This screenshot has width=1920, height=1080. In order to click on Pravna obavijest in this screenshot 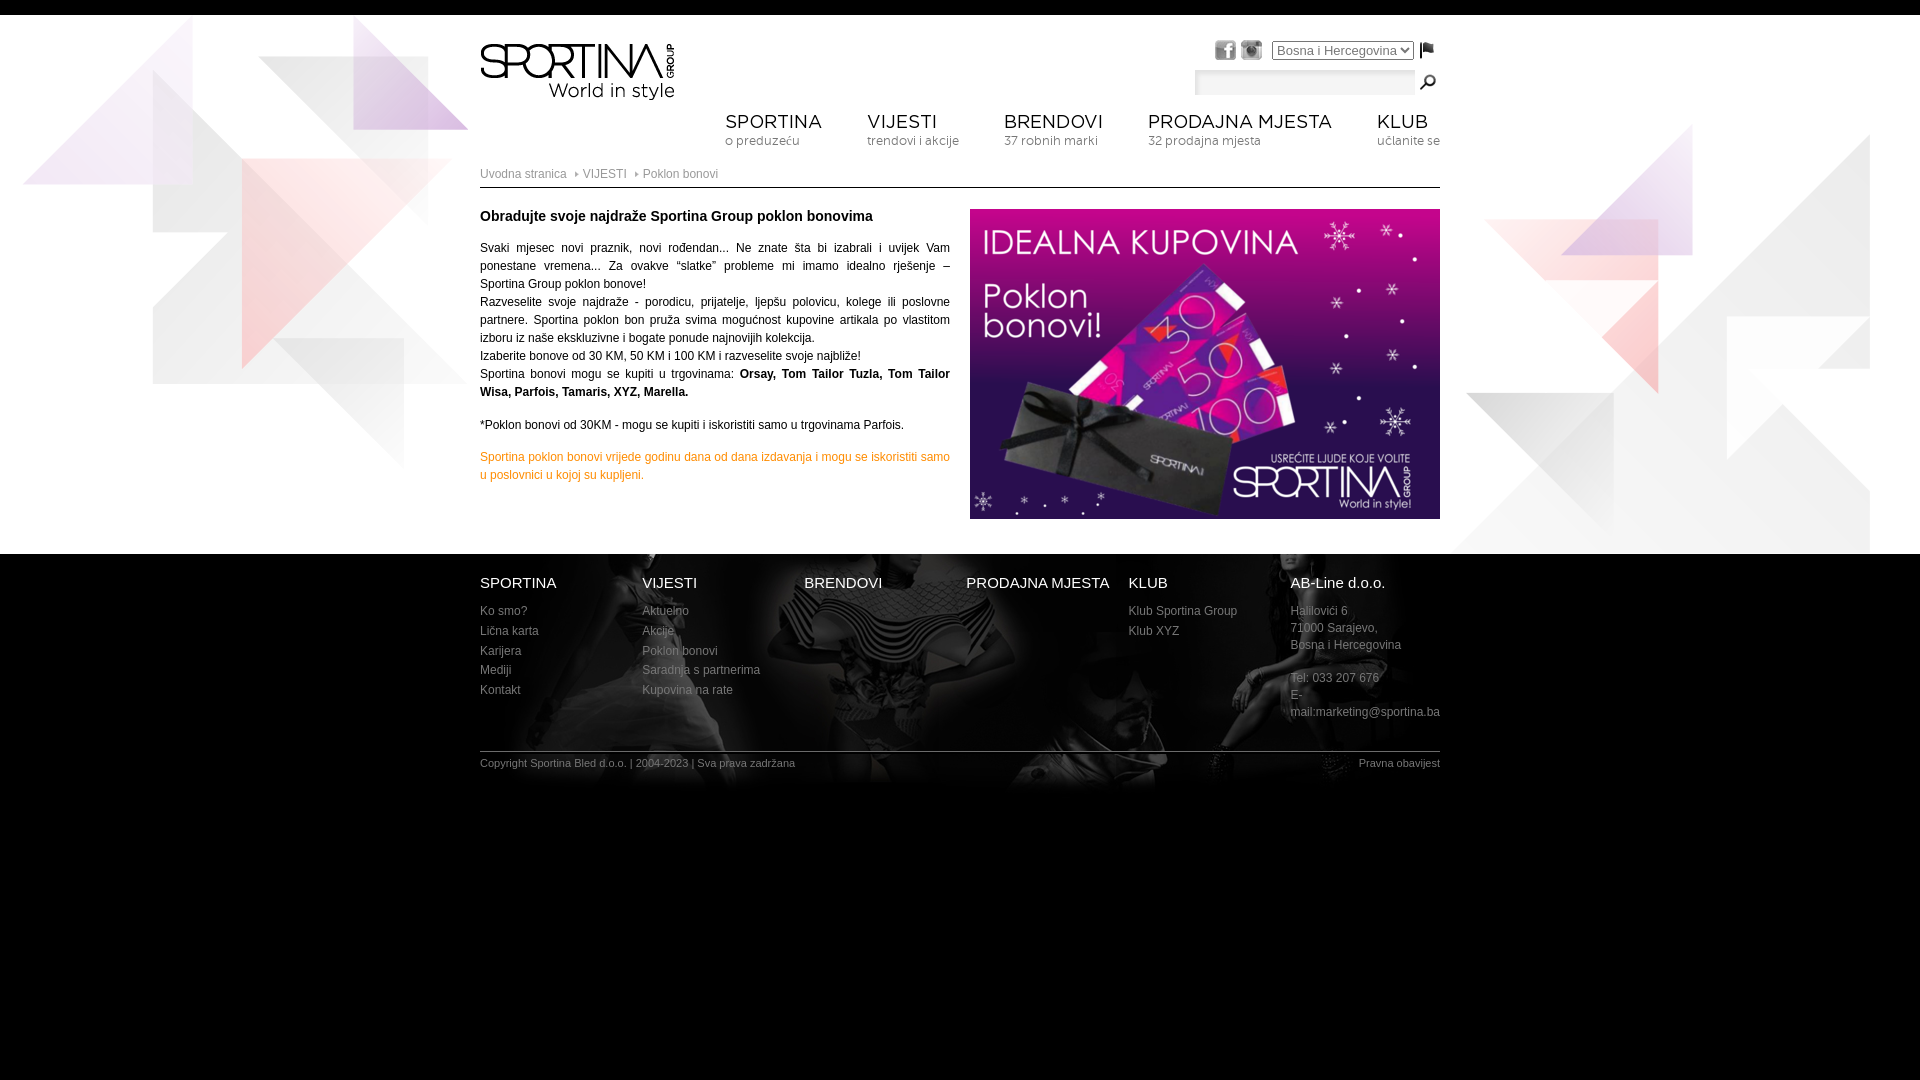, I will do `click(1400, 763)`.